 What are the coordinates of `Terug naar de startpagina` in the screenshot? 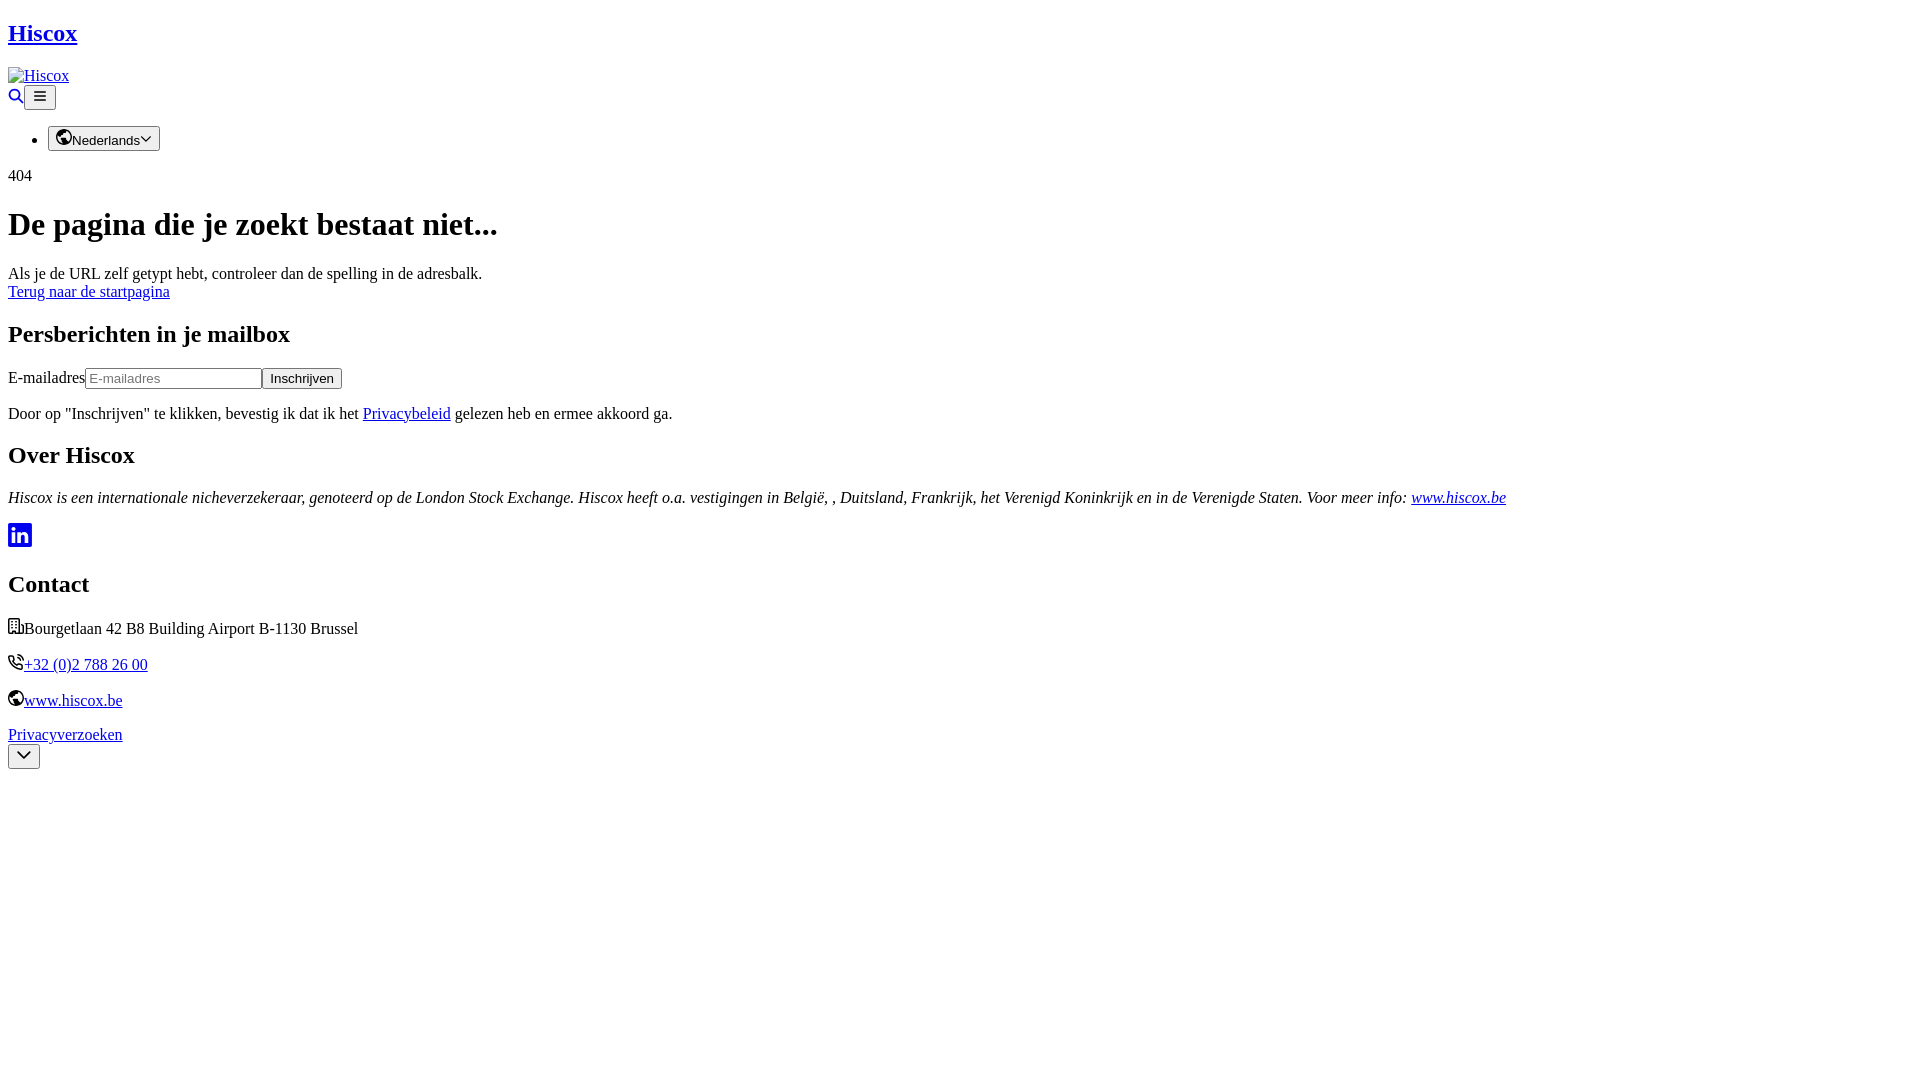 It's located at (89, 292).